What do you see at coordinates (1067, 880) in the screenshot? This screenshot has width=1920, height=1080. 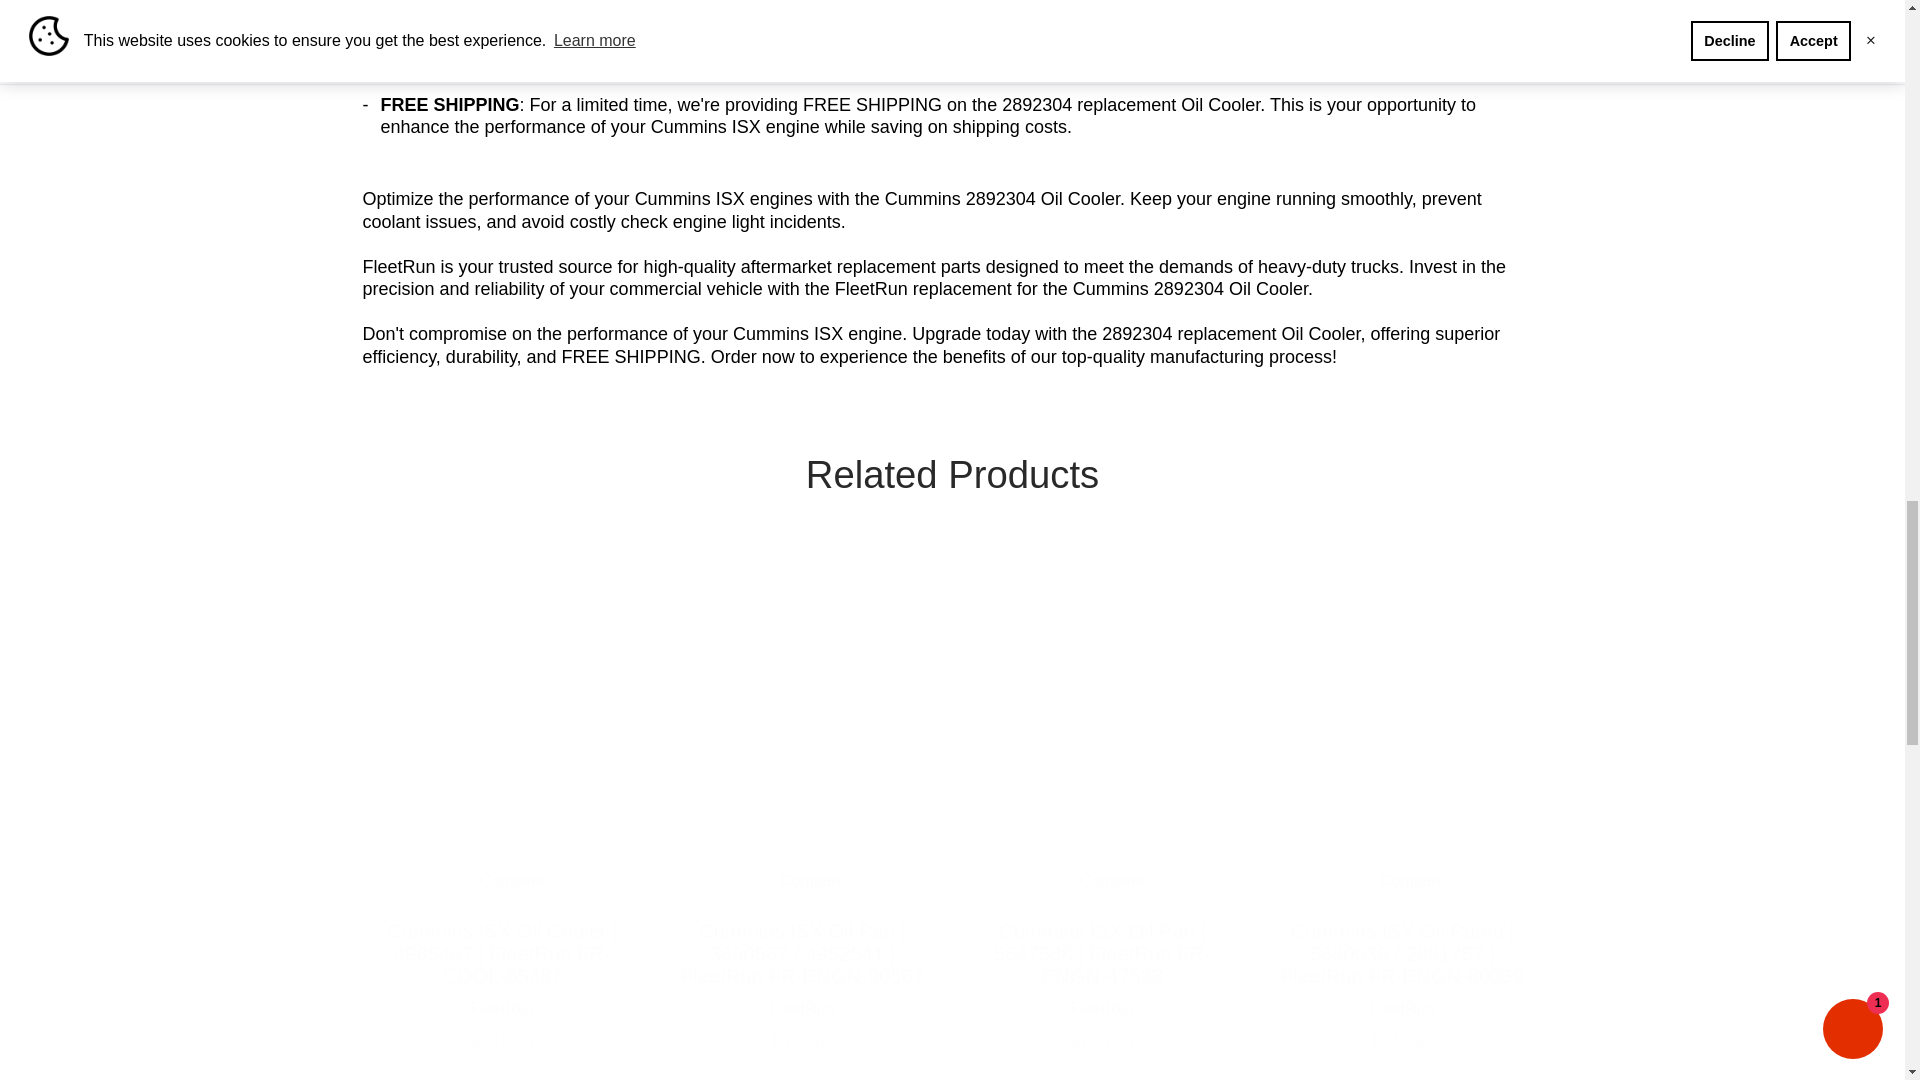 I see `7767550197913` at bounding box center [1067, 880].